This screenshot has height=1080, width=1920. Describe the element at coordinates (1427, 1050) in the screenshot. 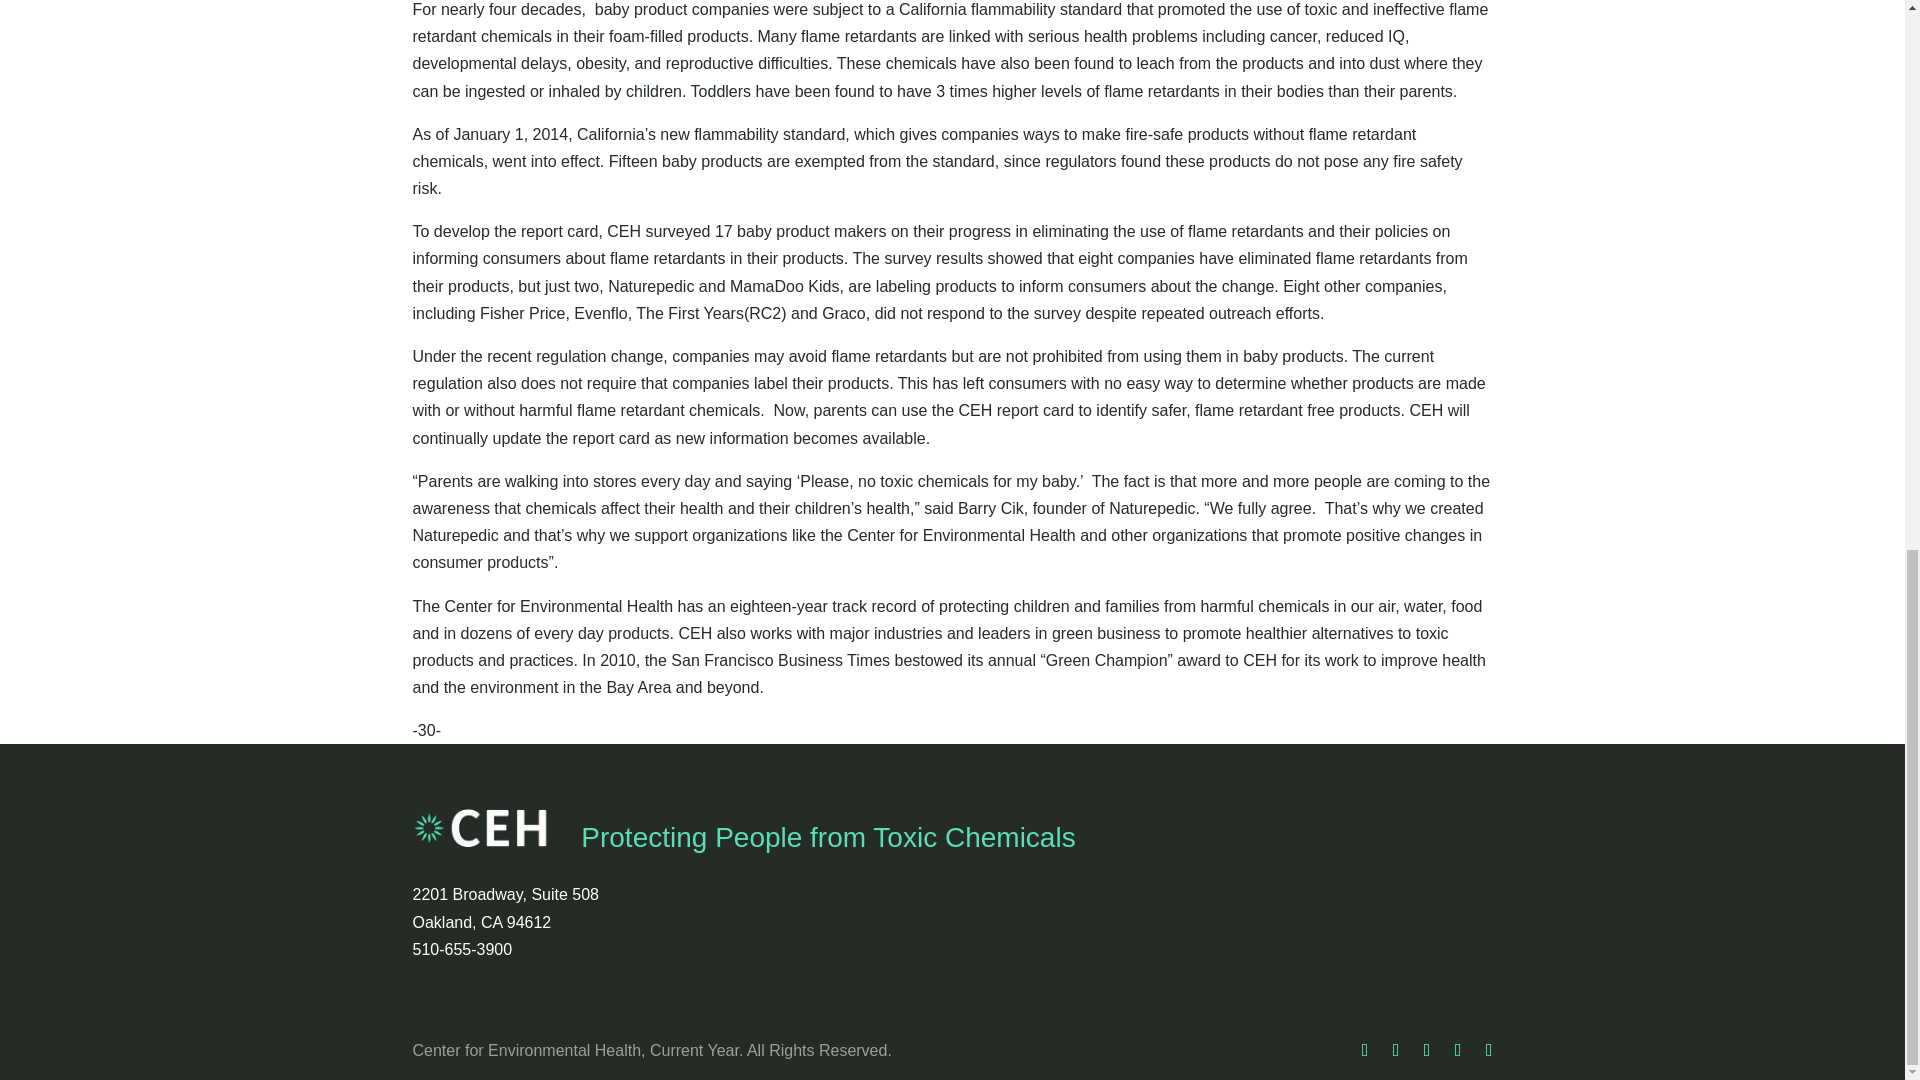

I see `Opens in a new window` at that location.